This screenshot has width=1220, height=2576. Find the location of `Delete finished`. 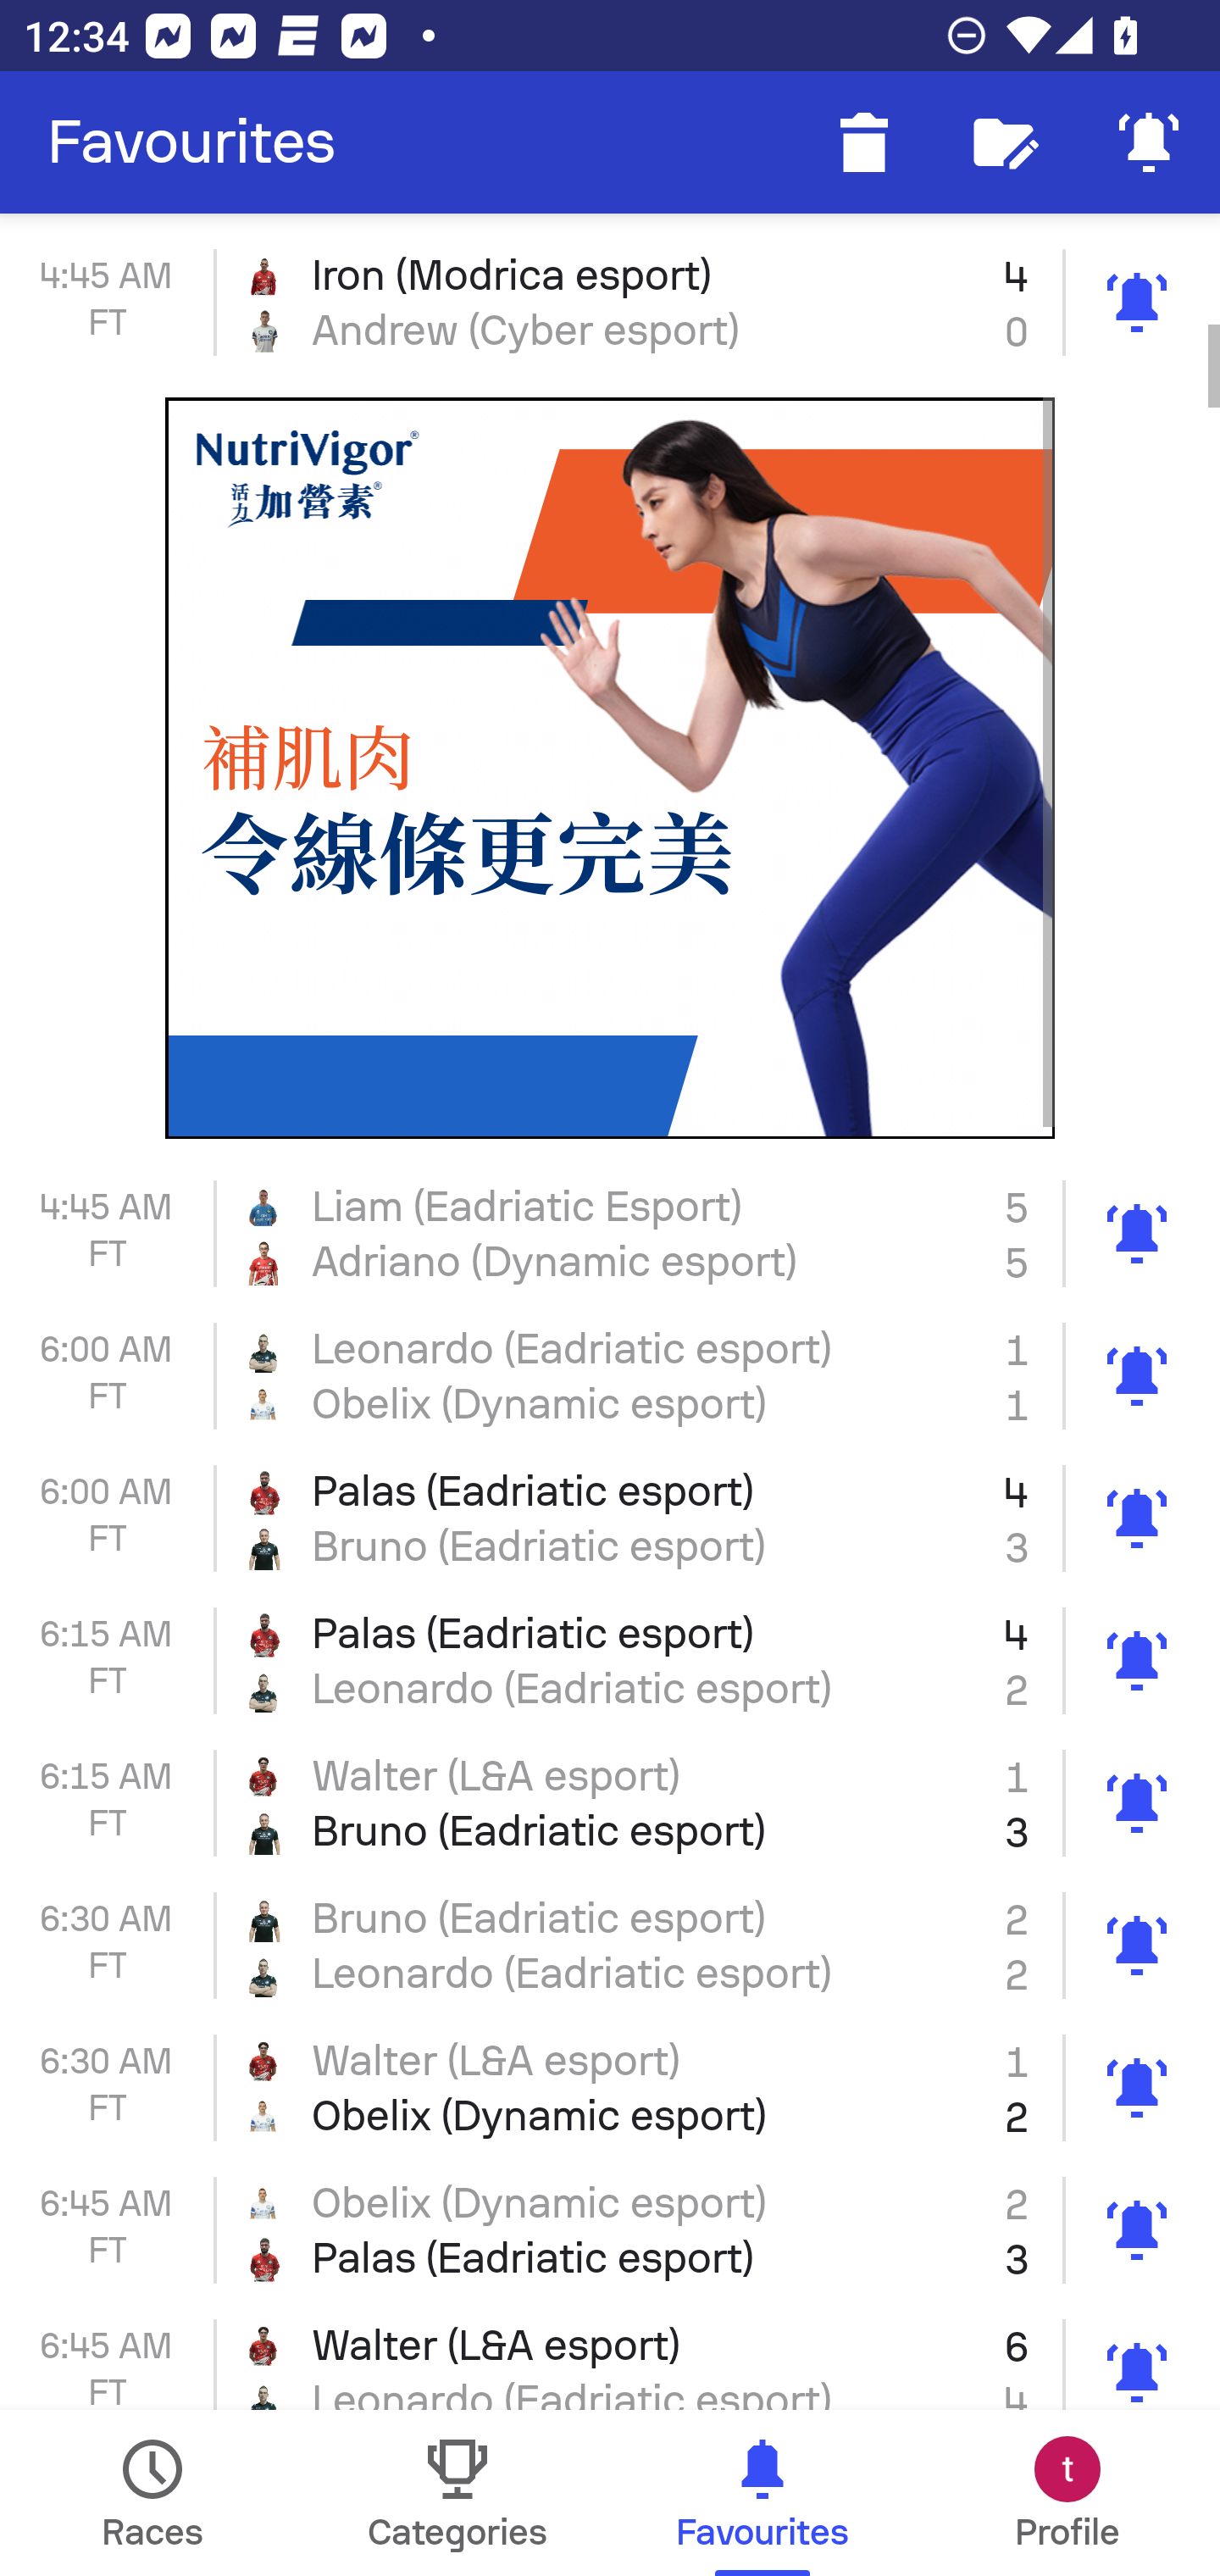

Delete finished is located at coordinates (864, 142).